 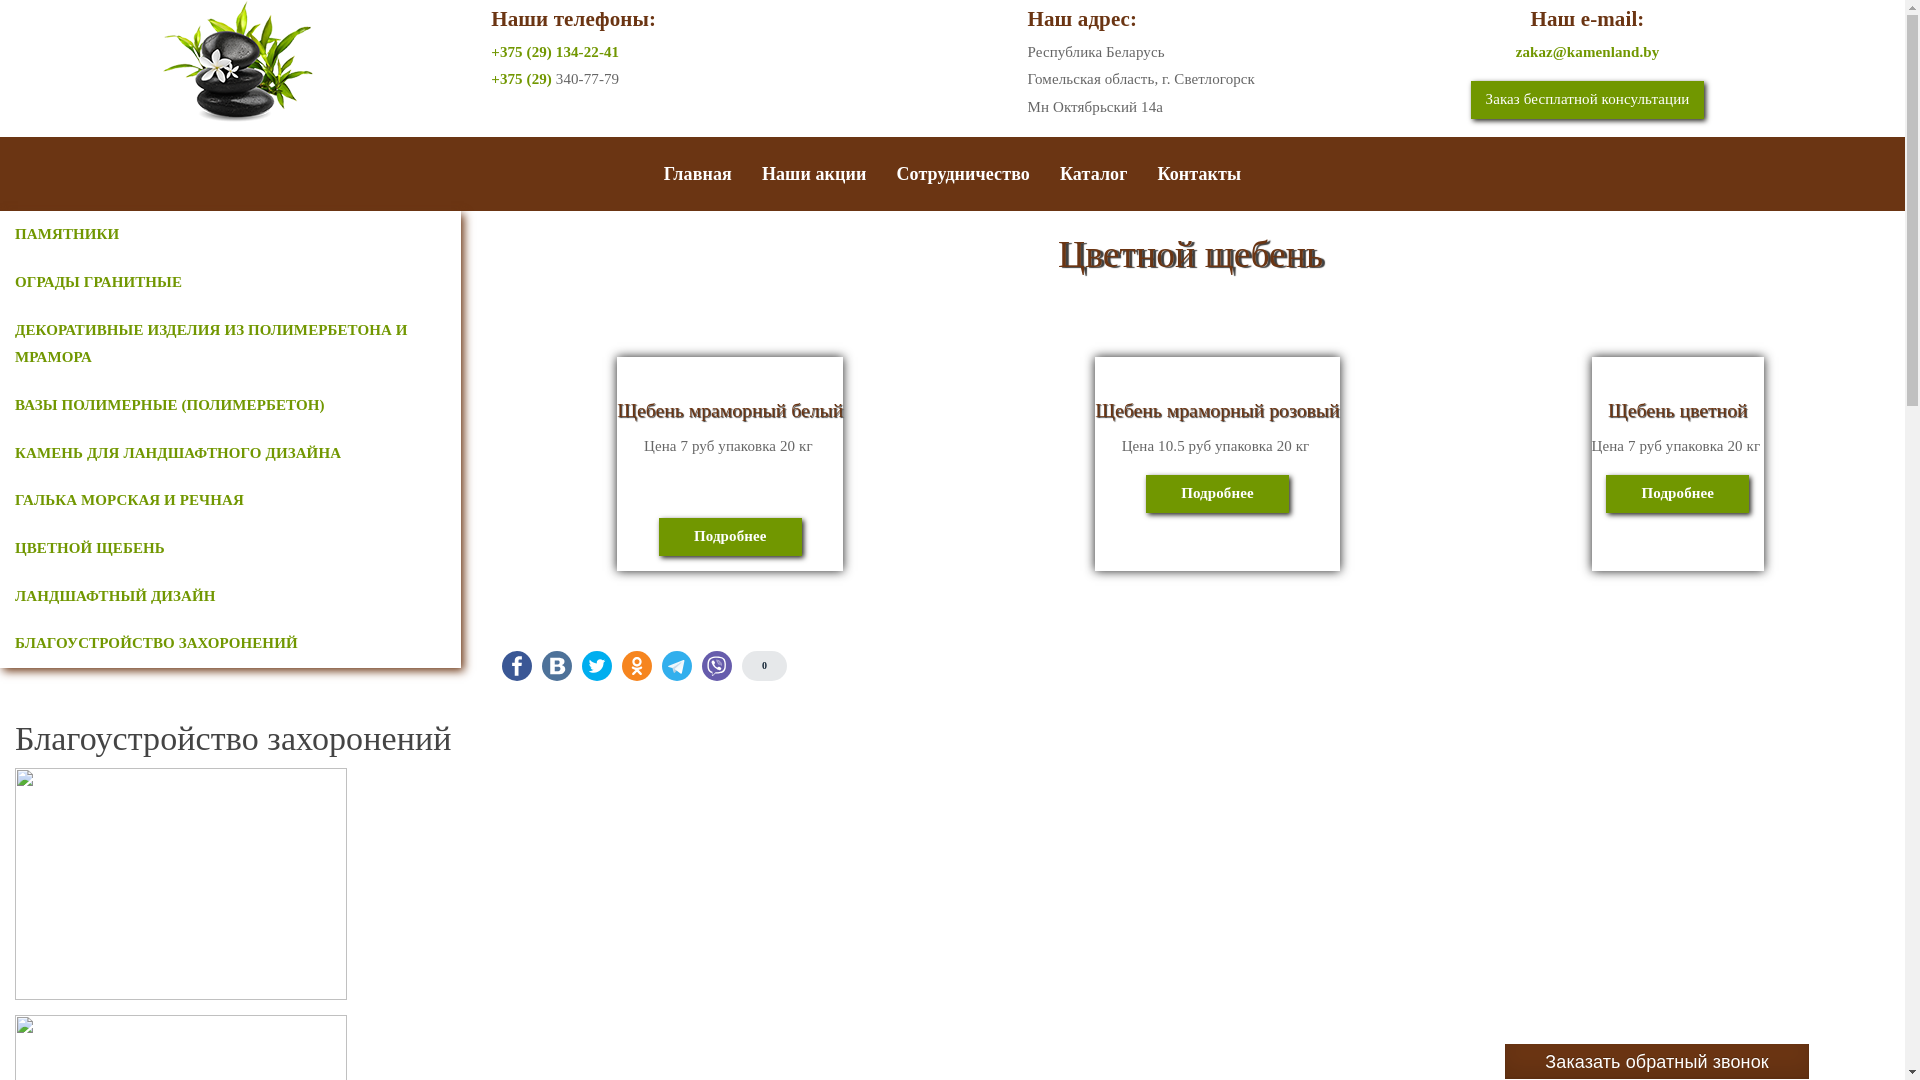 What do you see at coordinates (1588, 52) in the screenshot?
I see `zakaz@kamenland.by` at bounding box center [1588, 52].